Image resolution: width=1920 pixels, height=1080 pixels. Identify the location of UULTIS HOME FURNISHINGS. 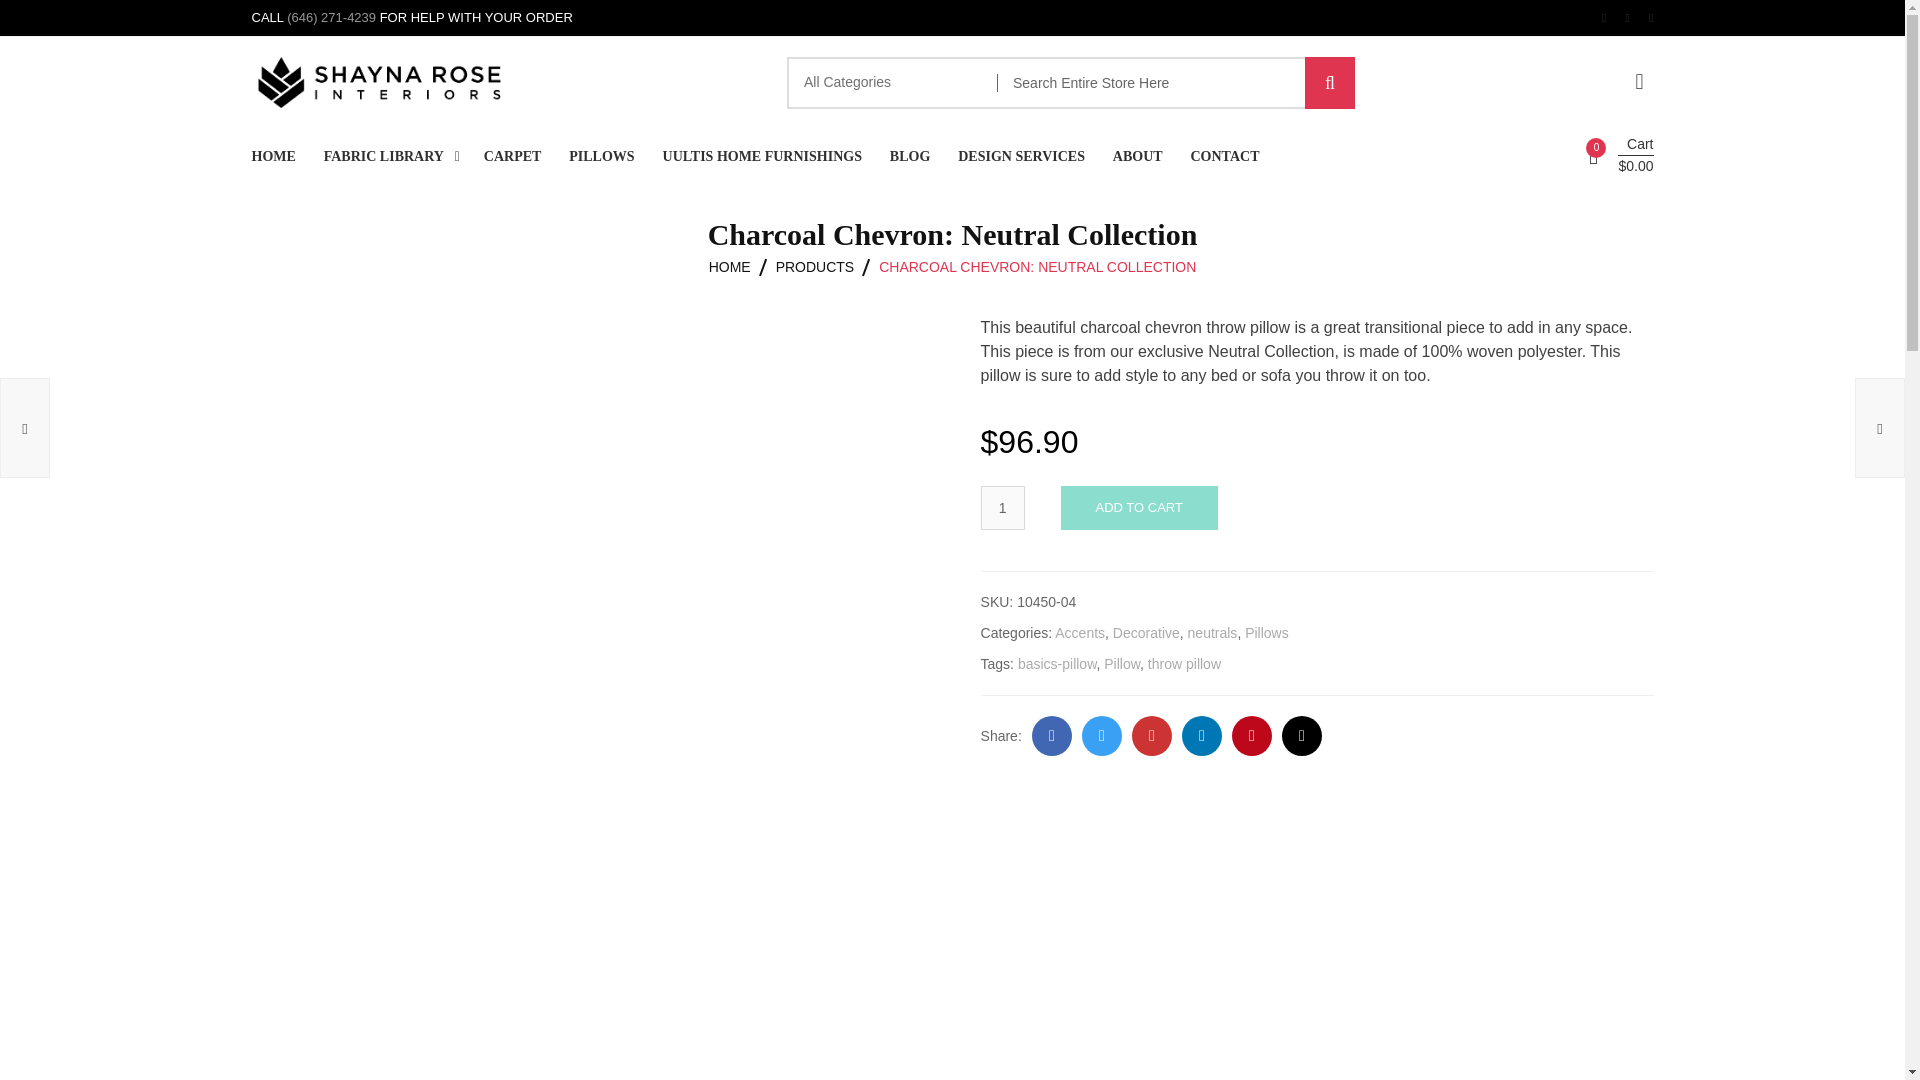
(762, 155).